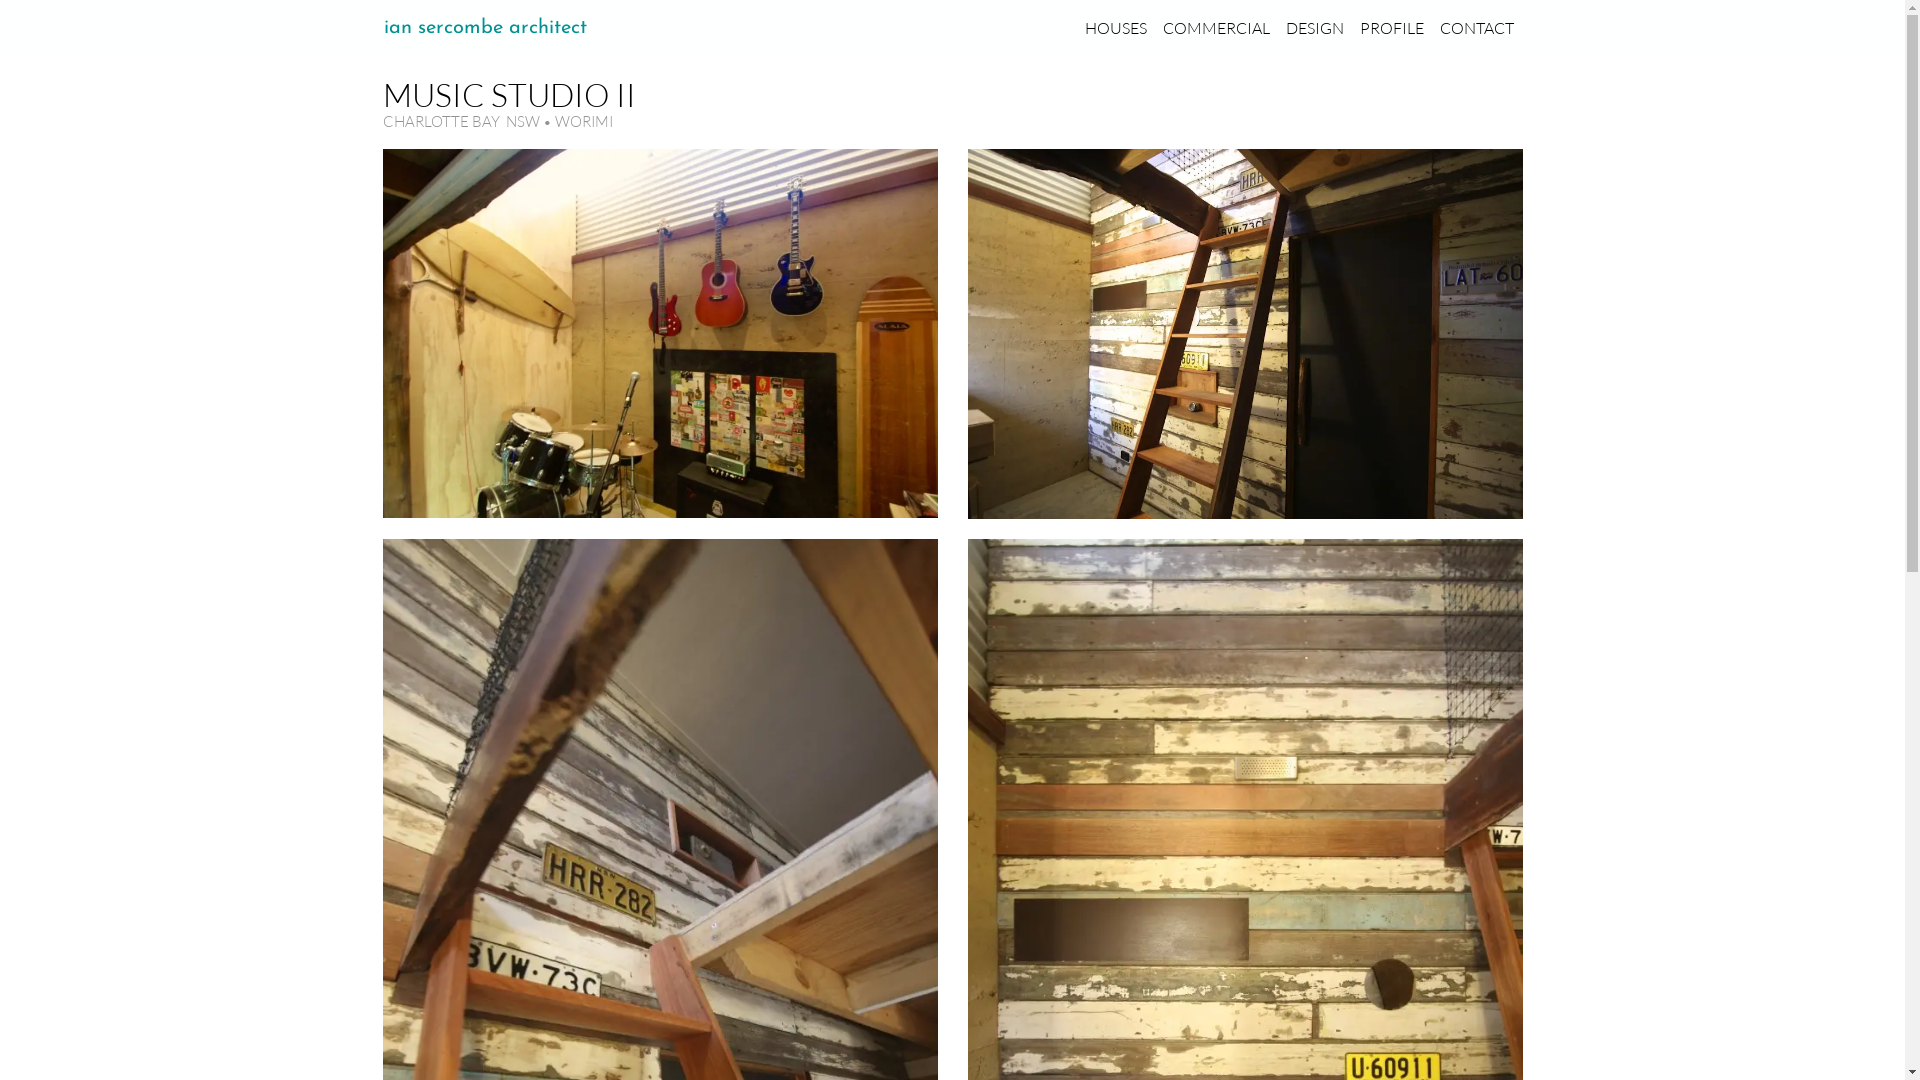 This screenshot has width=1920, height=1080. Describe the element at coordinates (1477, 28) in the screenshot. I see `CONTACT` at that location.